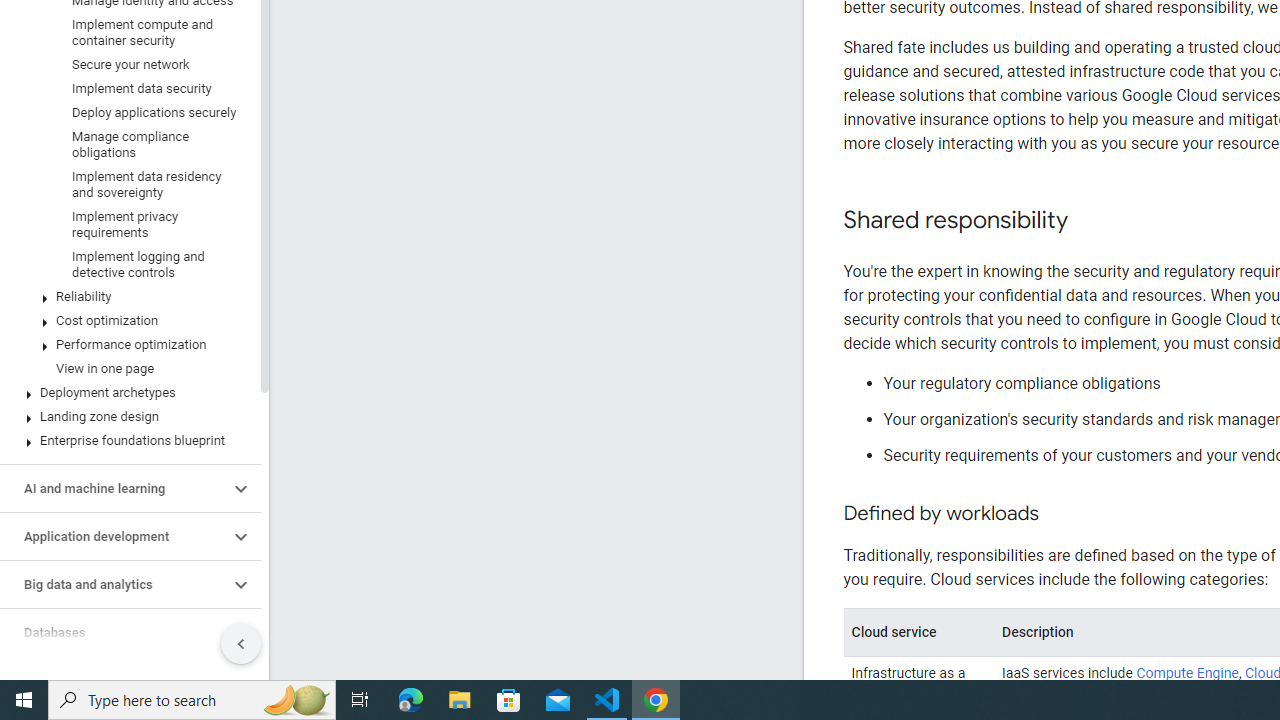 The height and width of the screenshot is (720, 1280). Describe the element at coordinates (241, 644) in the screenshot. I see `Hide side navigation` at that location.